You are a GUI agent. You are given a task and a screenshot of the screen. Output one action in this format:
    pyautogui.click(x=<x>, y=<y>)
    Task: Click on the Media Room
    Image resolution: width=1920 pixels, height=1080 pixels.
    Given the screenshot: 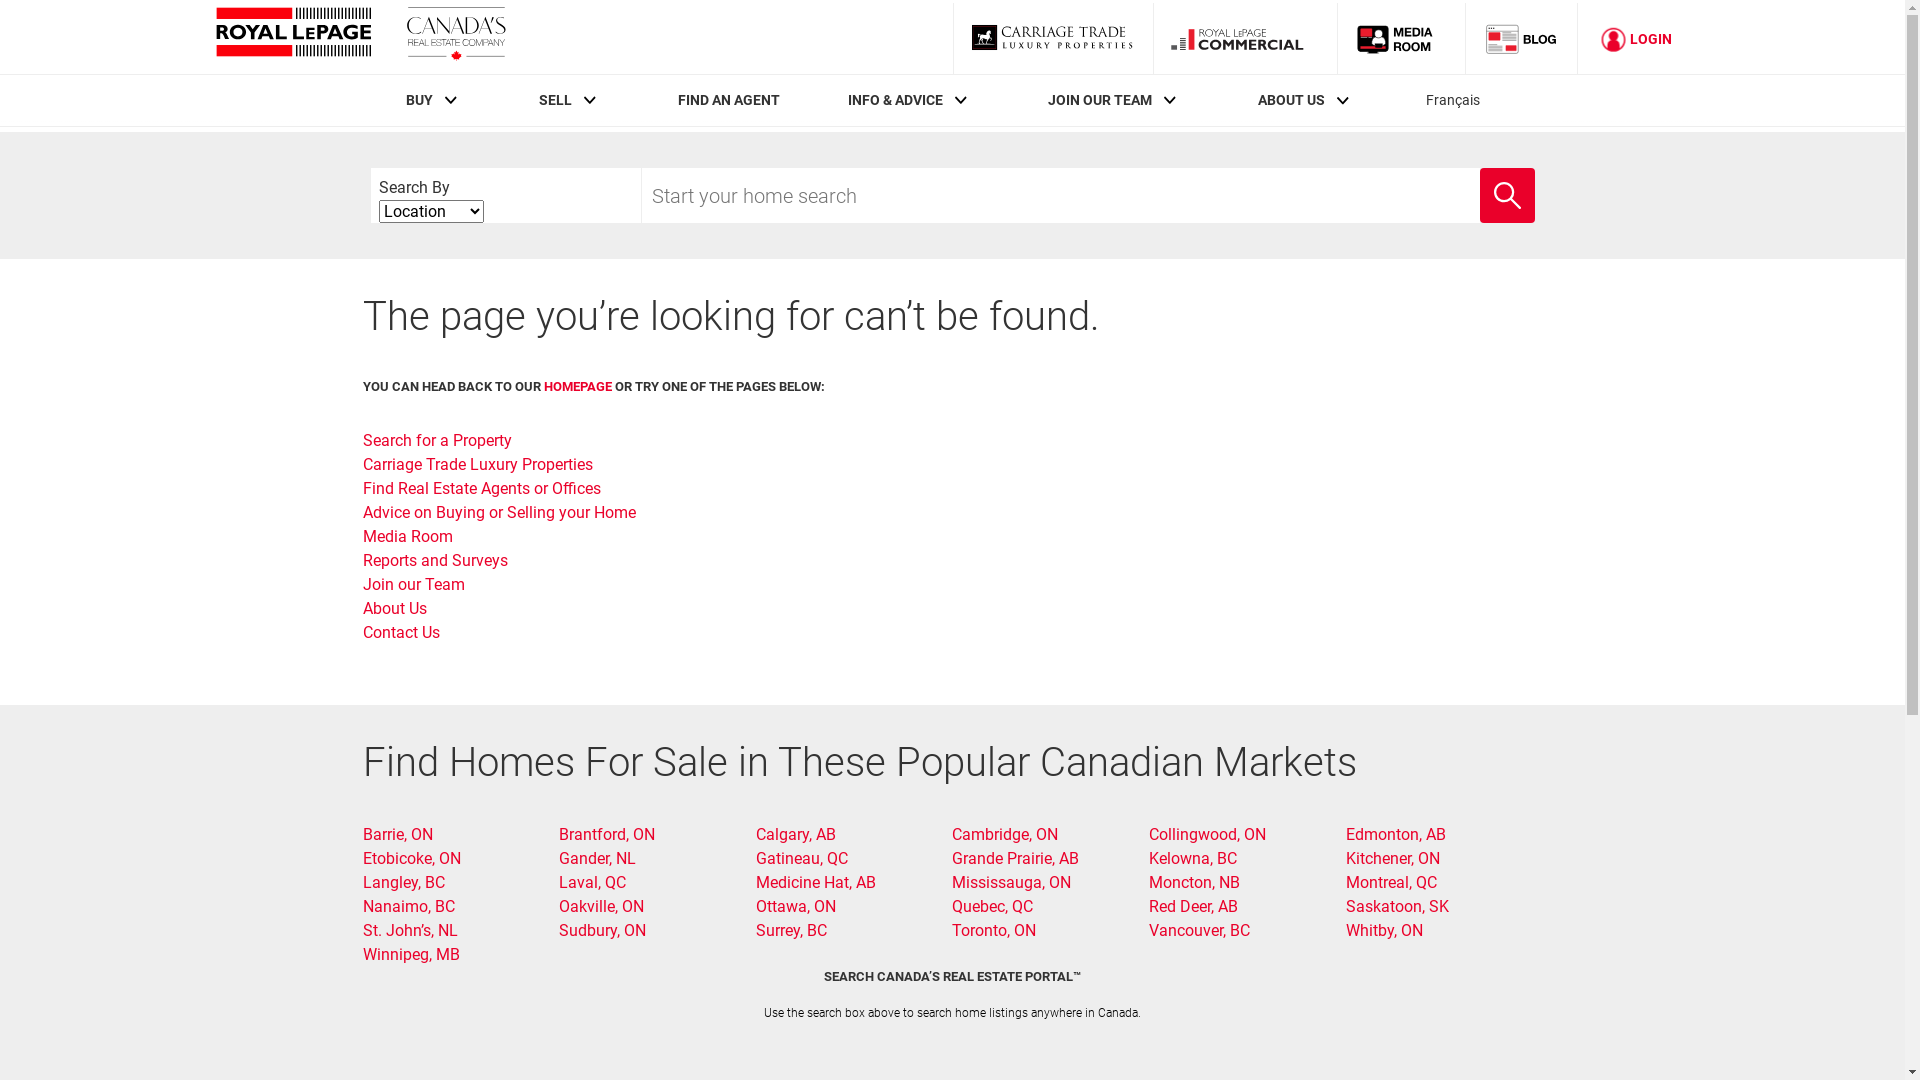 What is the action you would take?
    pyautogui.click(x=1401, y=38)
    